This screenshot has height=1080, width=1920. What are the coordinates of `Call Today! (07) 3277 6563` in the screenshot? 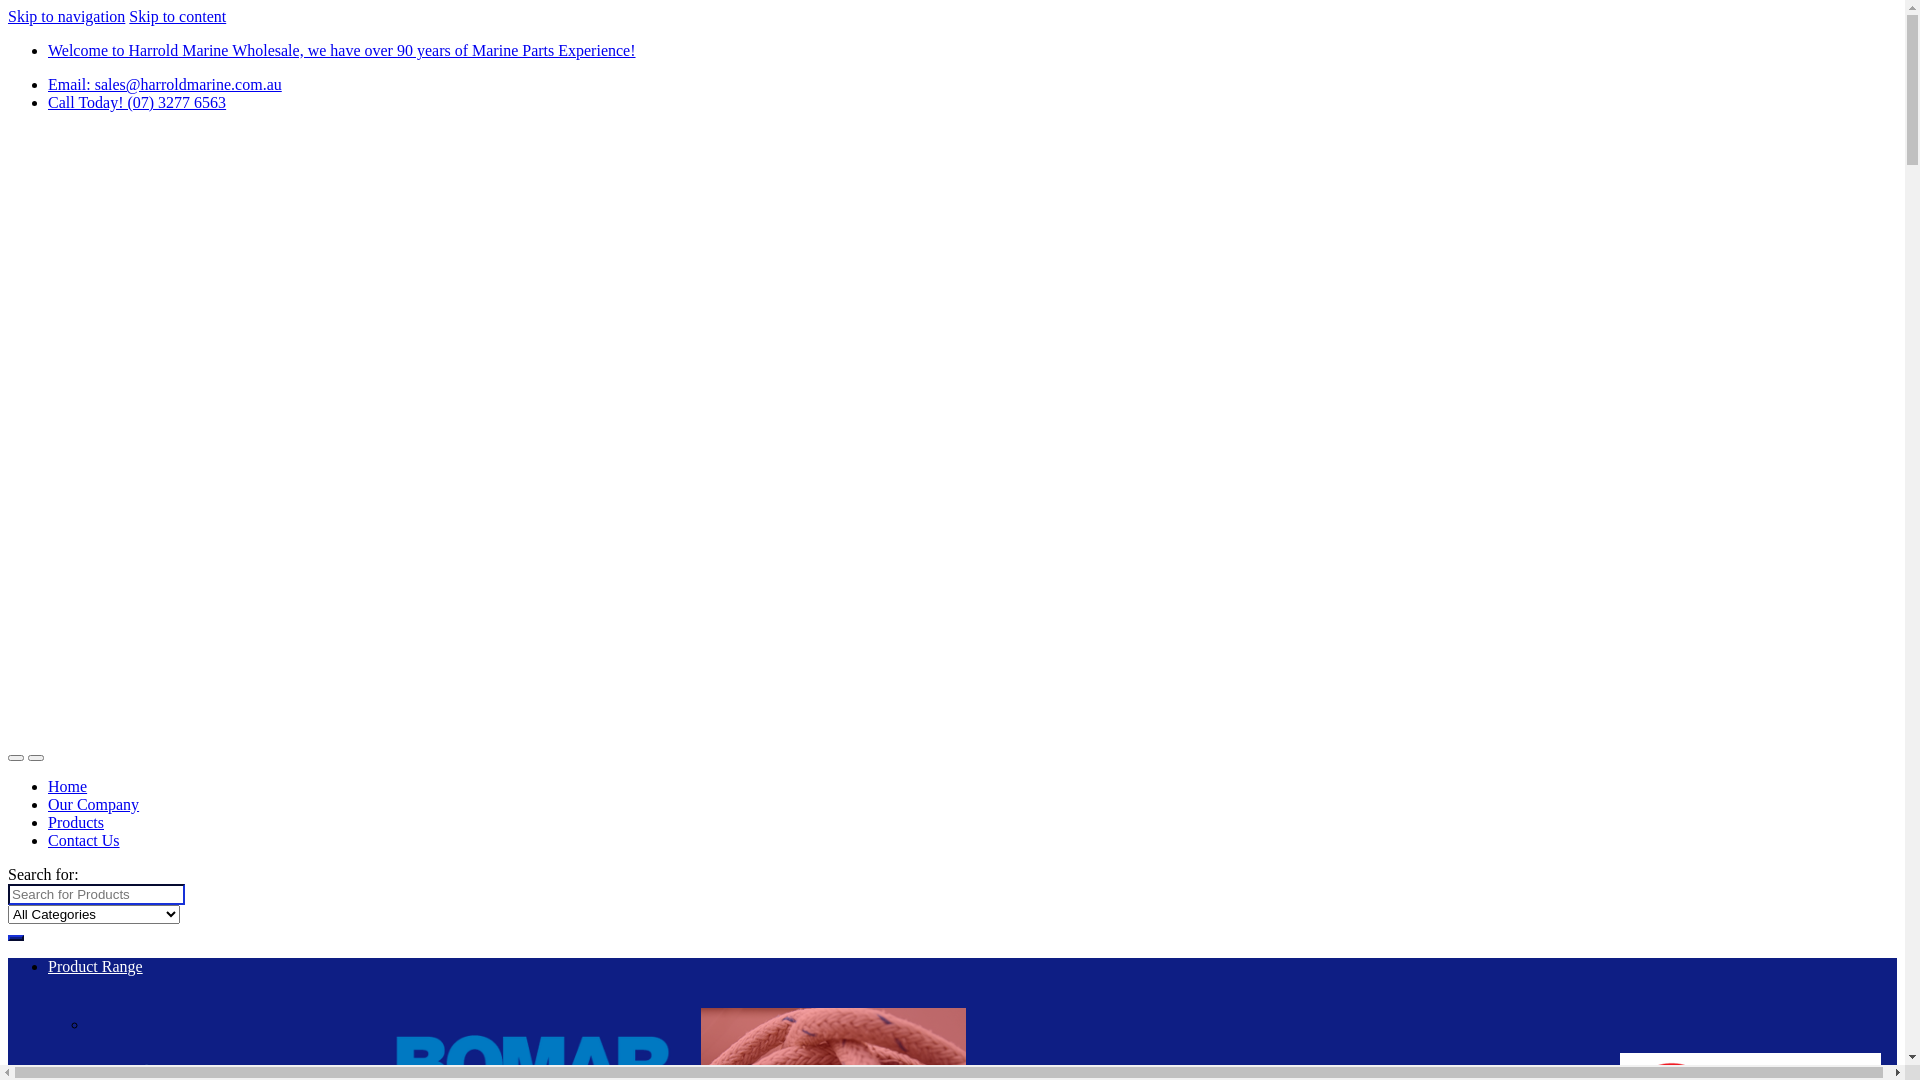 It's located at (137, 102).